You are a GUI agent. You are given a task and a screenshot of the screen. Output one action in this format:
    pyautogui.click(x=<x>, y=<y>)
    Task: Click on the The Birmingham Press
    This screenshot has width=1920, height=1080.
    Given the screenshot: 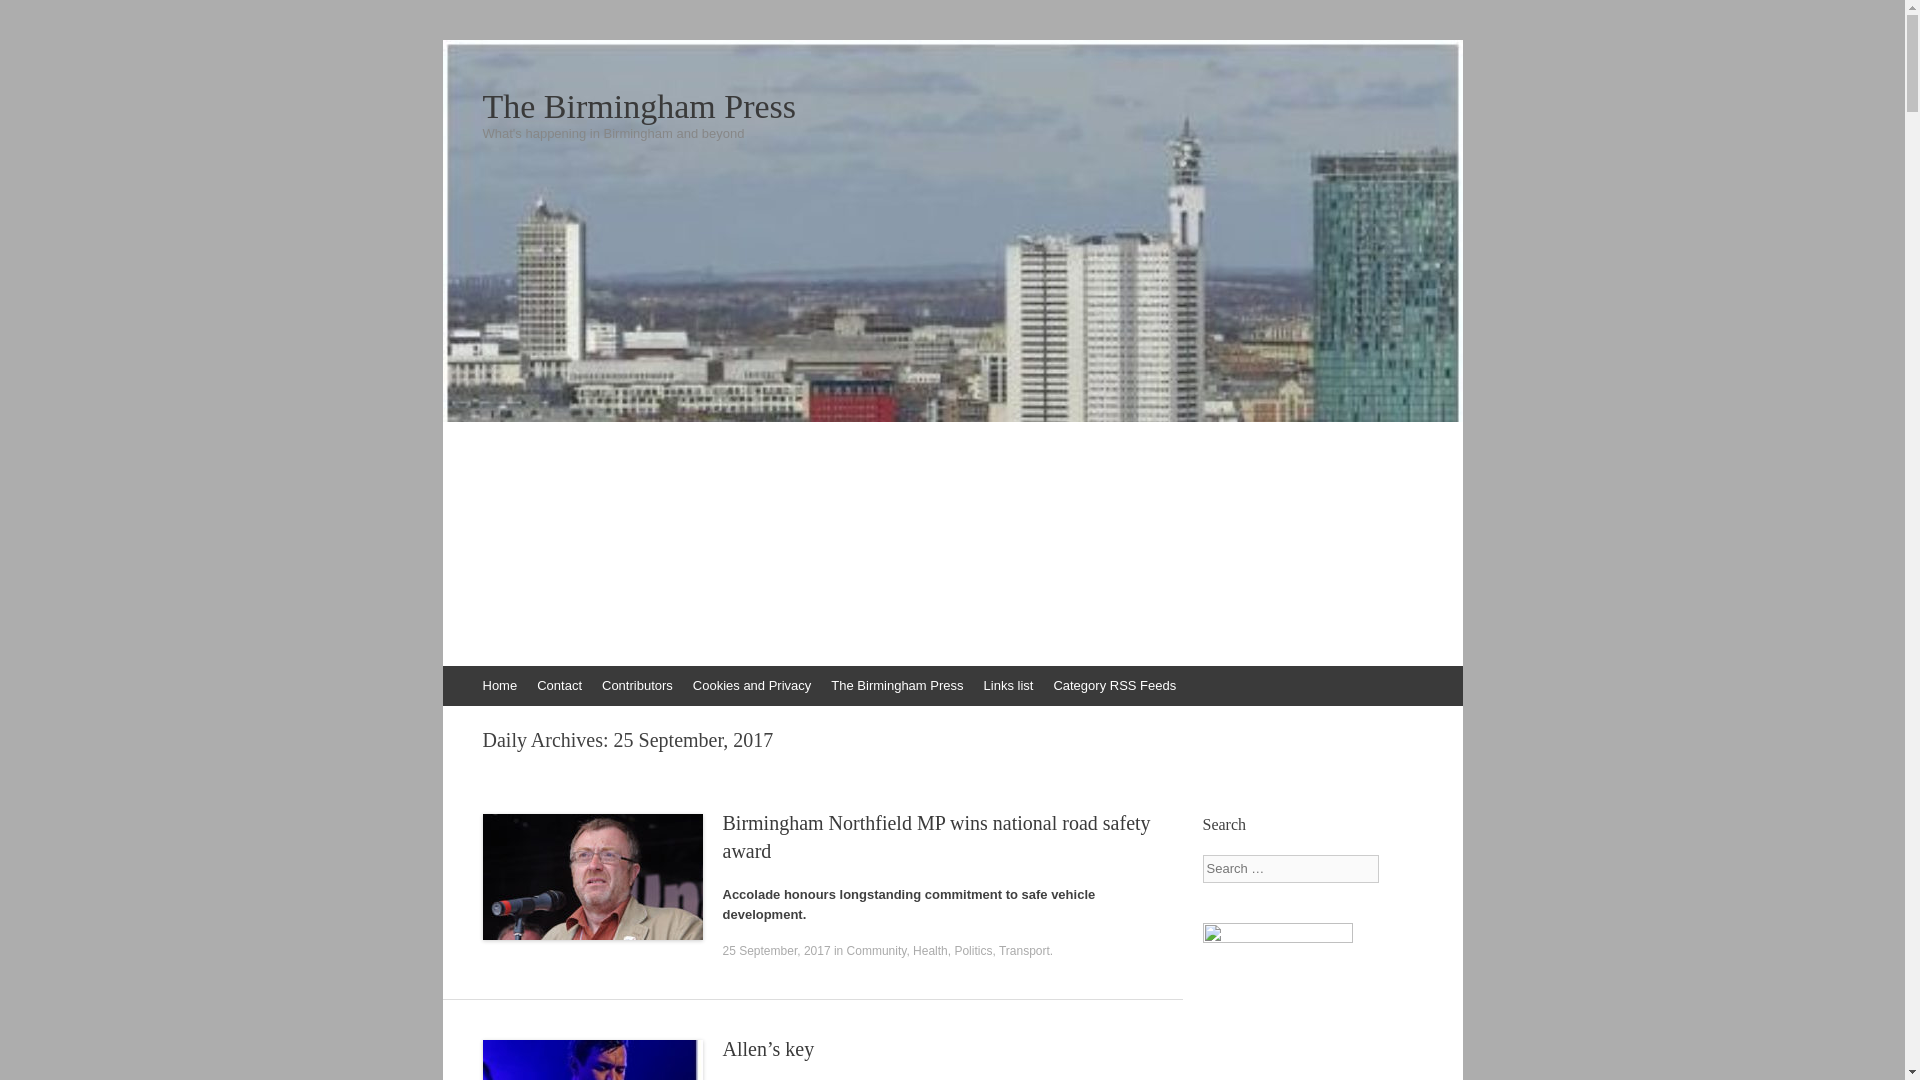 What is the action you would take?
    pyautogui.click(x=952, y=106)
    